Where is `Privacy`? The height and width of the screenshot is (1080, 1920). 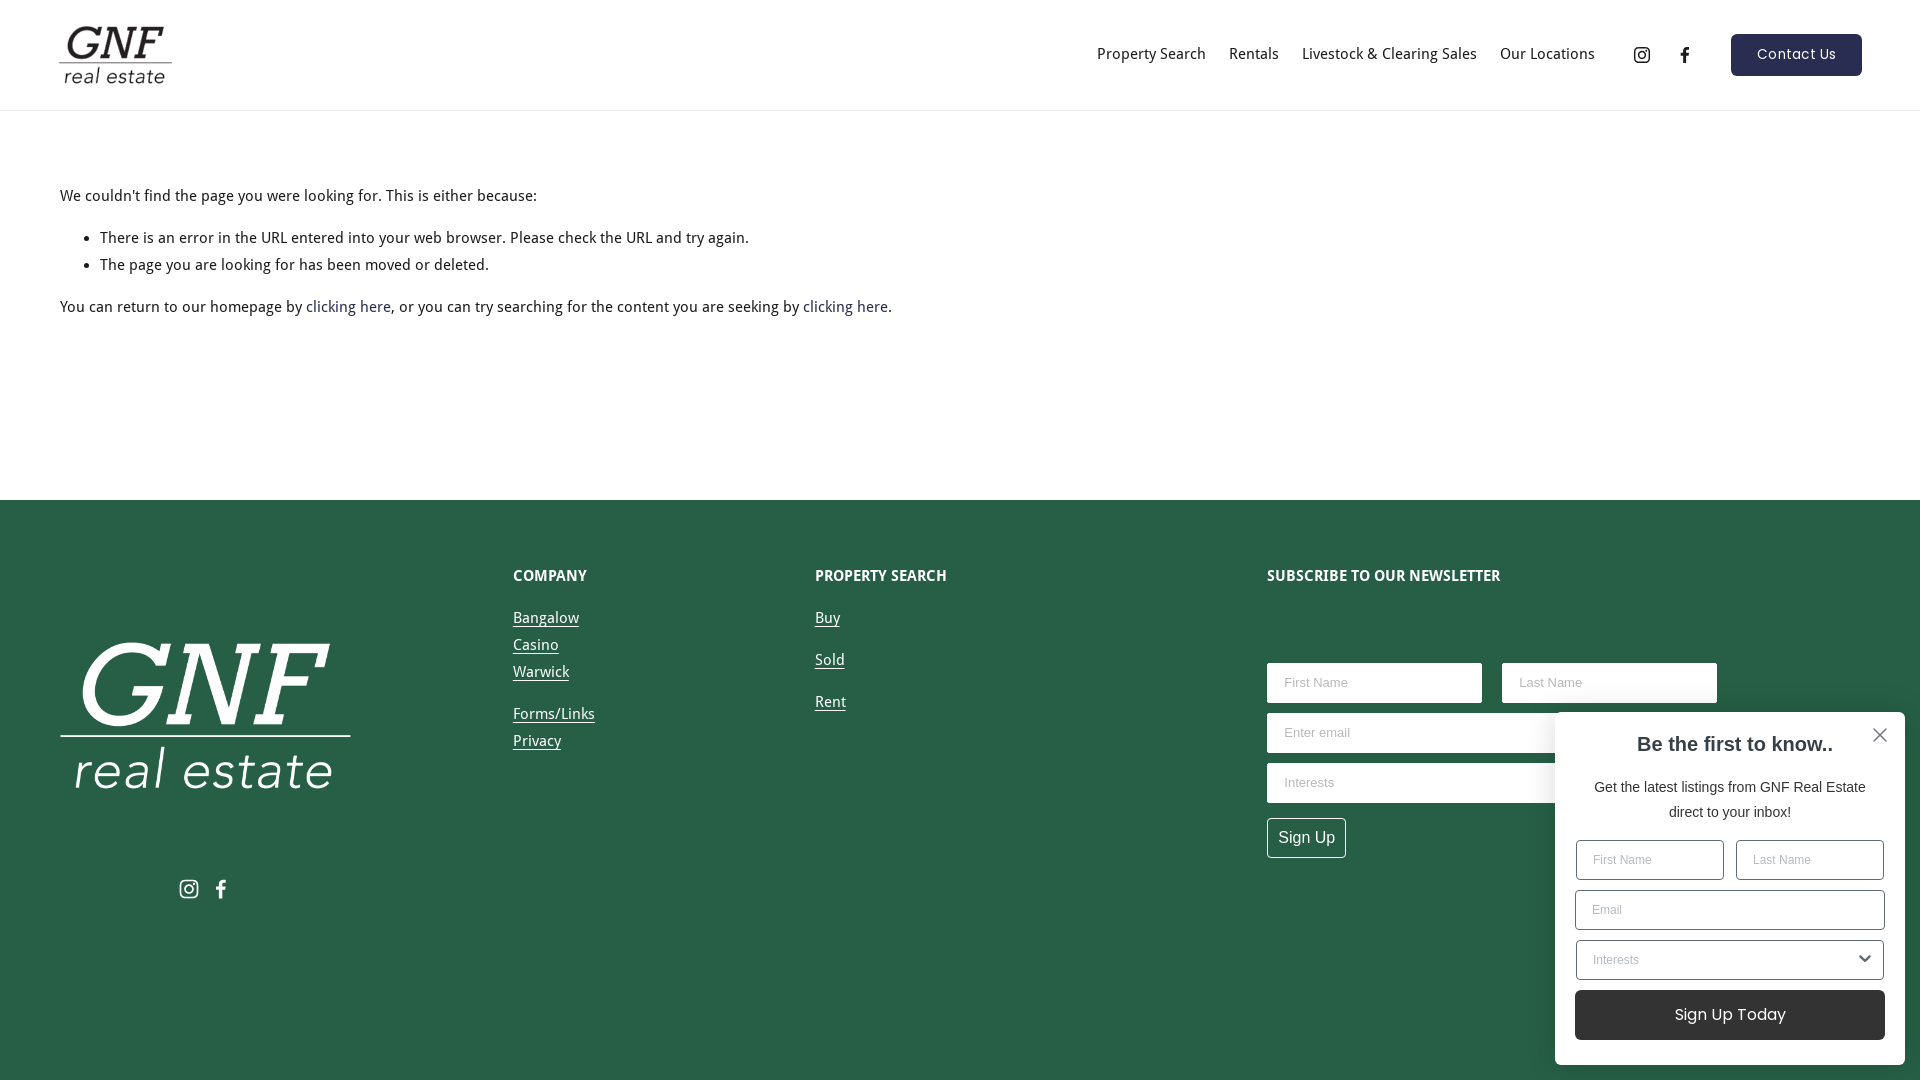 Privacy is located at coordinates (537, 742).